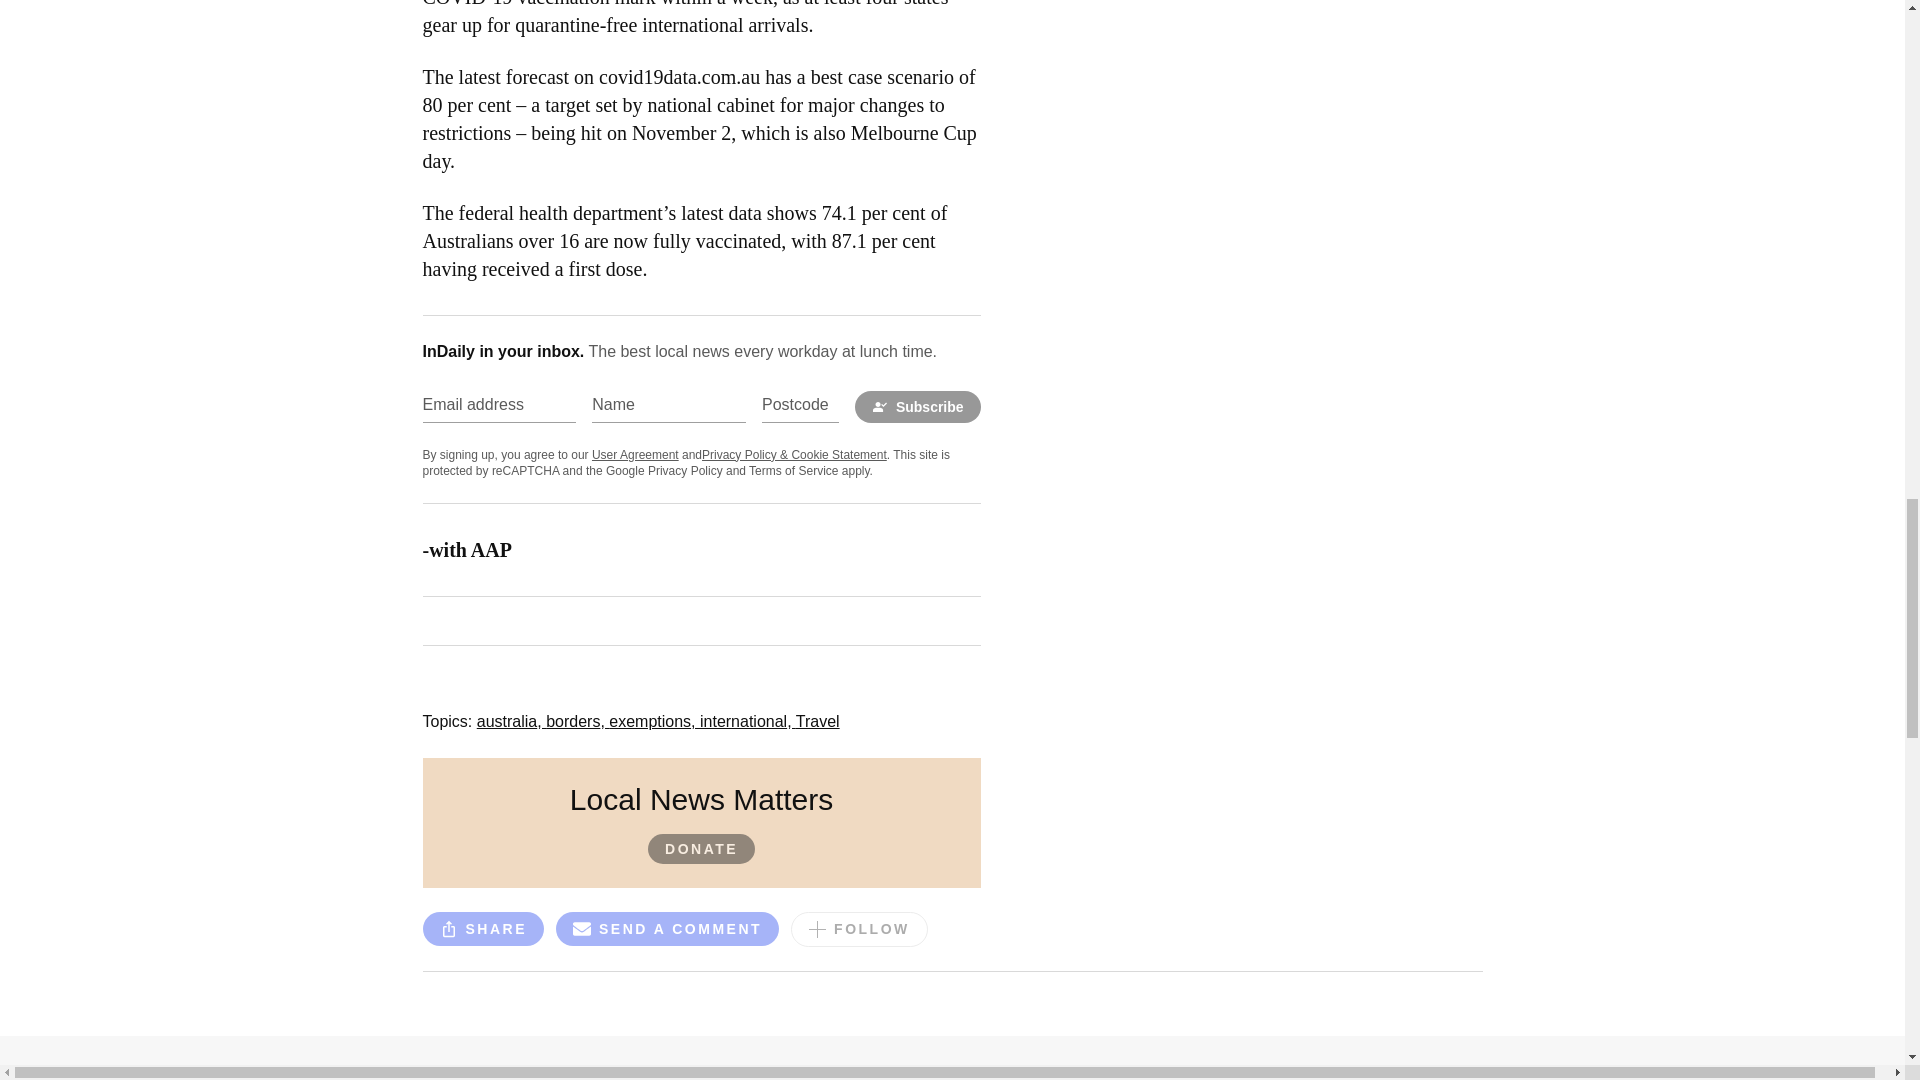 The height and width of the screenshot is (1080, 1920). Describe the element at coordinates (918, 406) in the screenshot. I see `Subscribe` at that location.